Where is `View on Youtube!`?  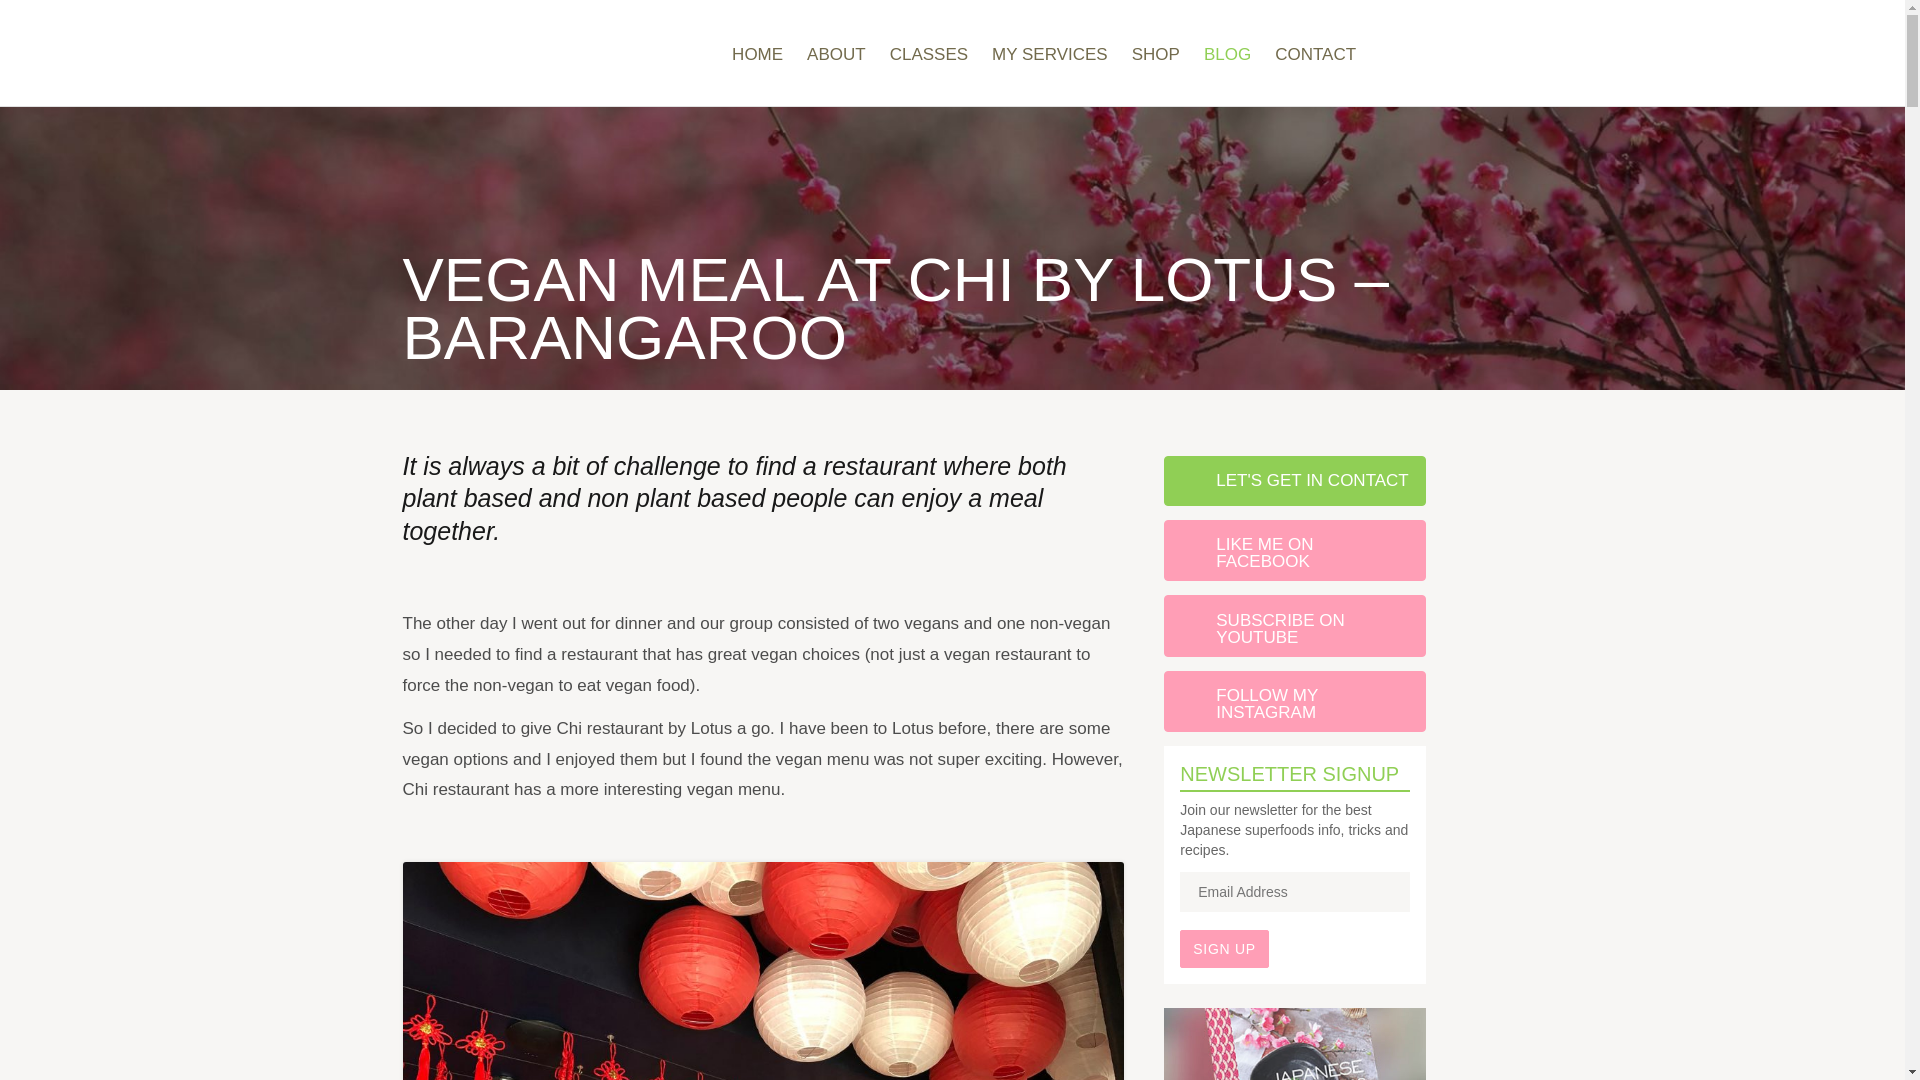 View on Youtube! is located at coordinates (1418, 60).